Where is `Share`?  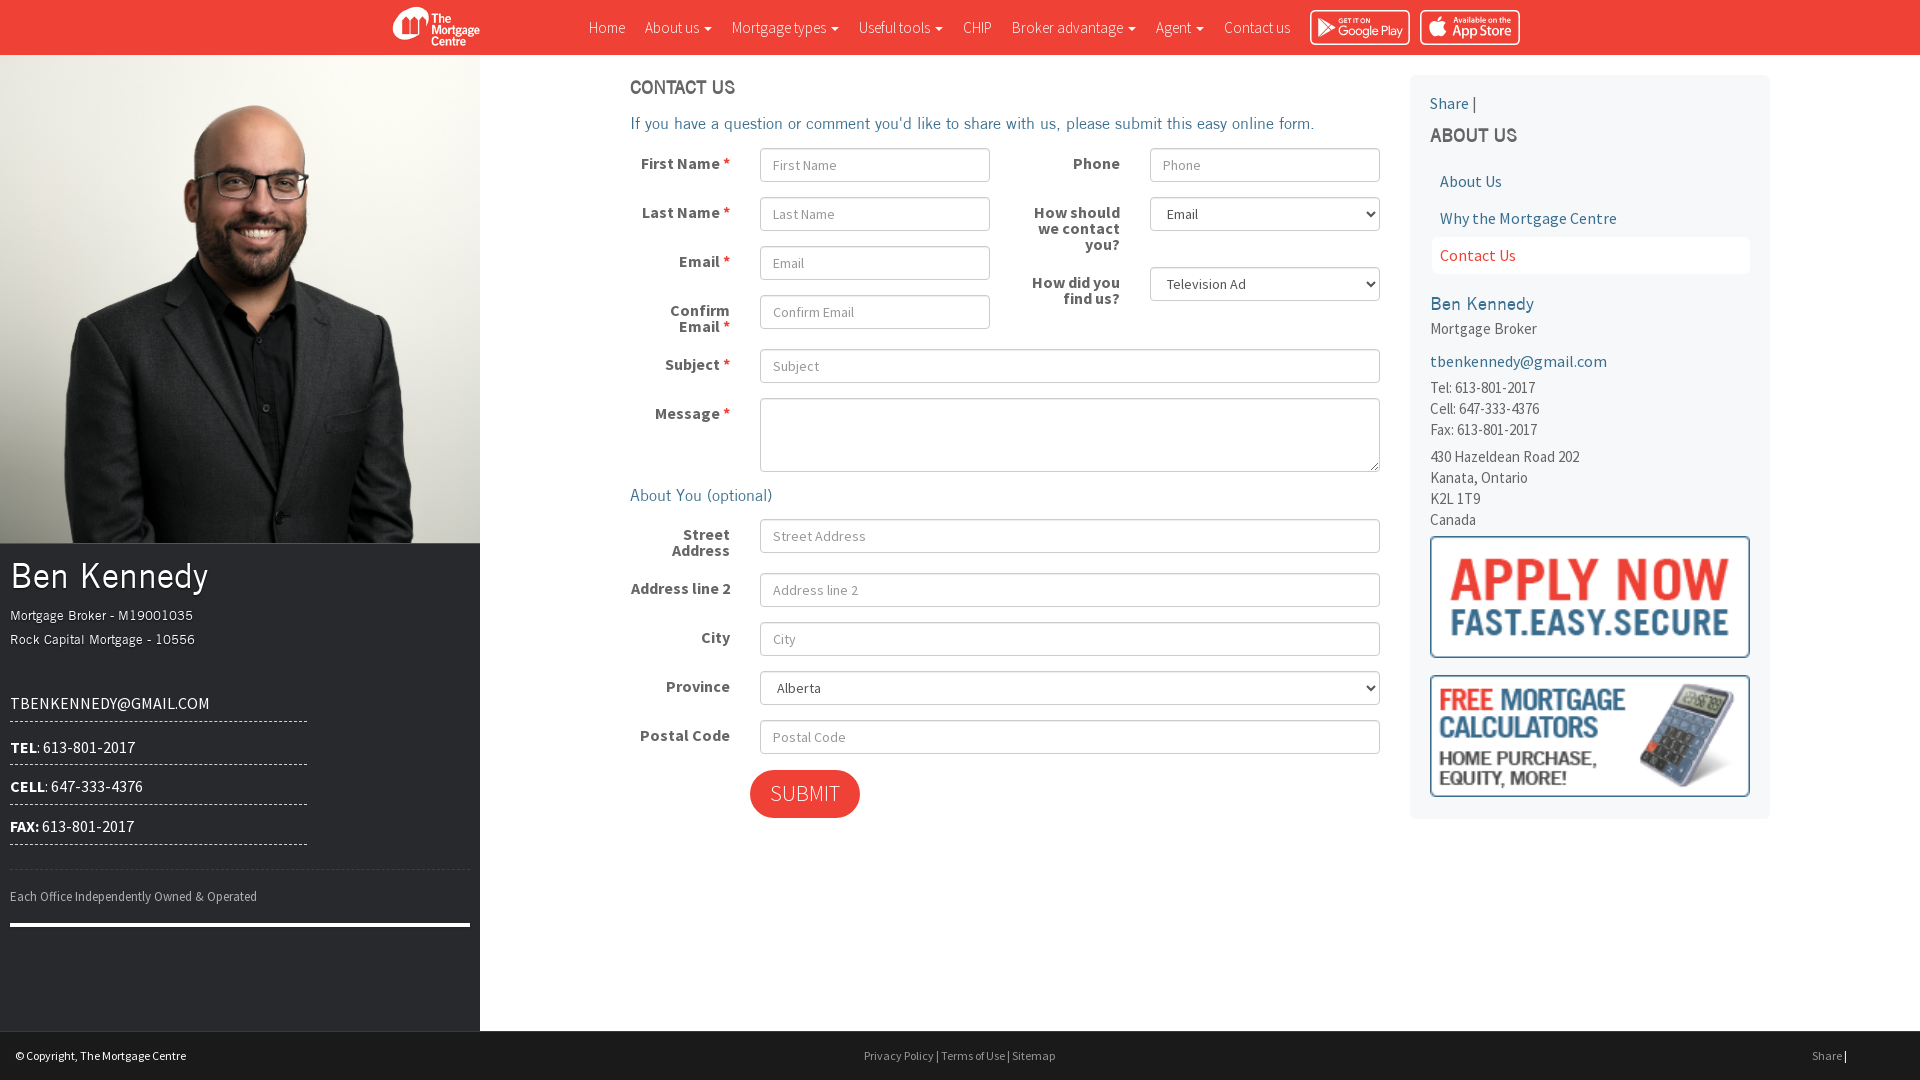
Share is located at coordinates (1450, 103).